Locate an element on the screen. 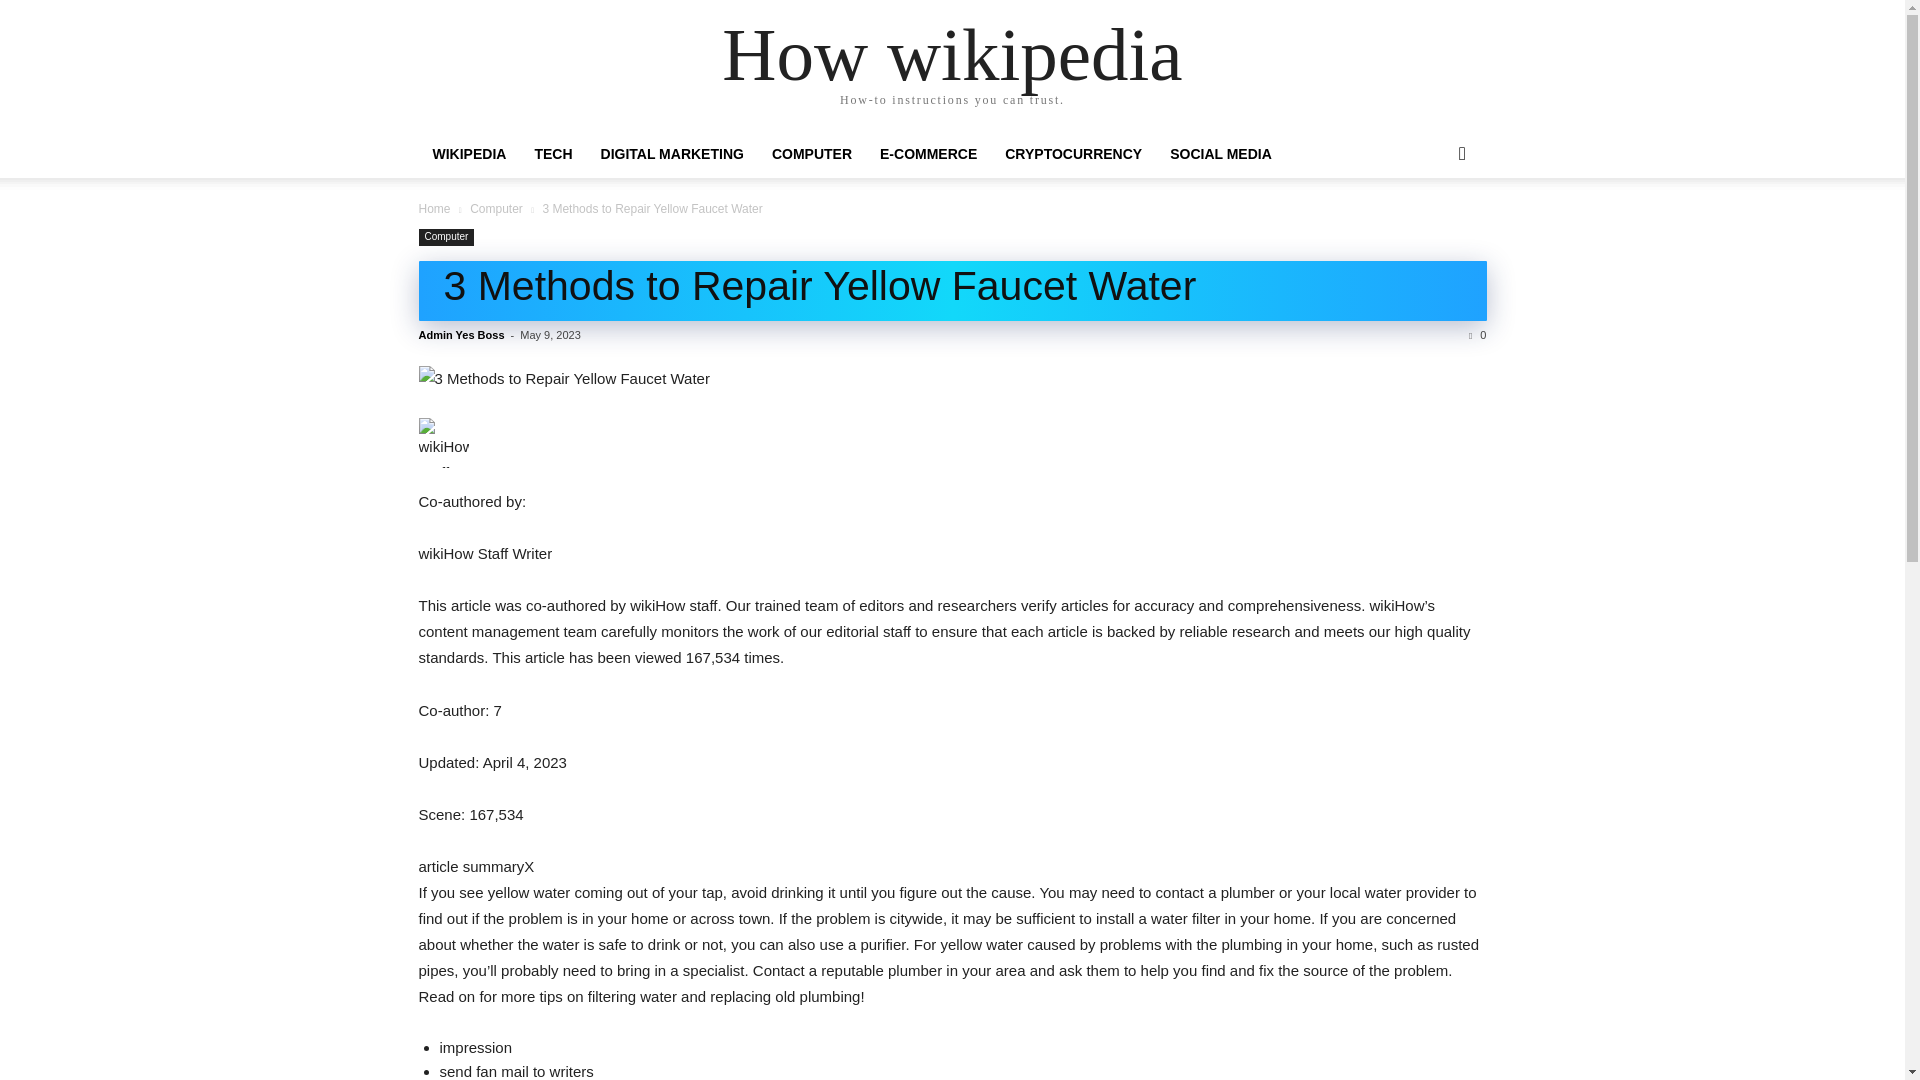 The image size is (1920, 1080). E-COMMERCE is located at coordinates (928, 154).